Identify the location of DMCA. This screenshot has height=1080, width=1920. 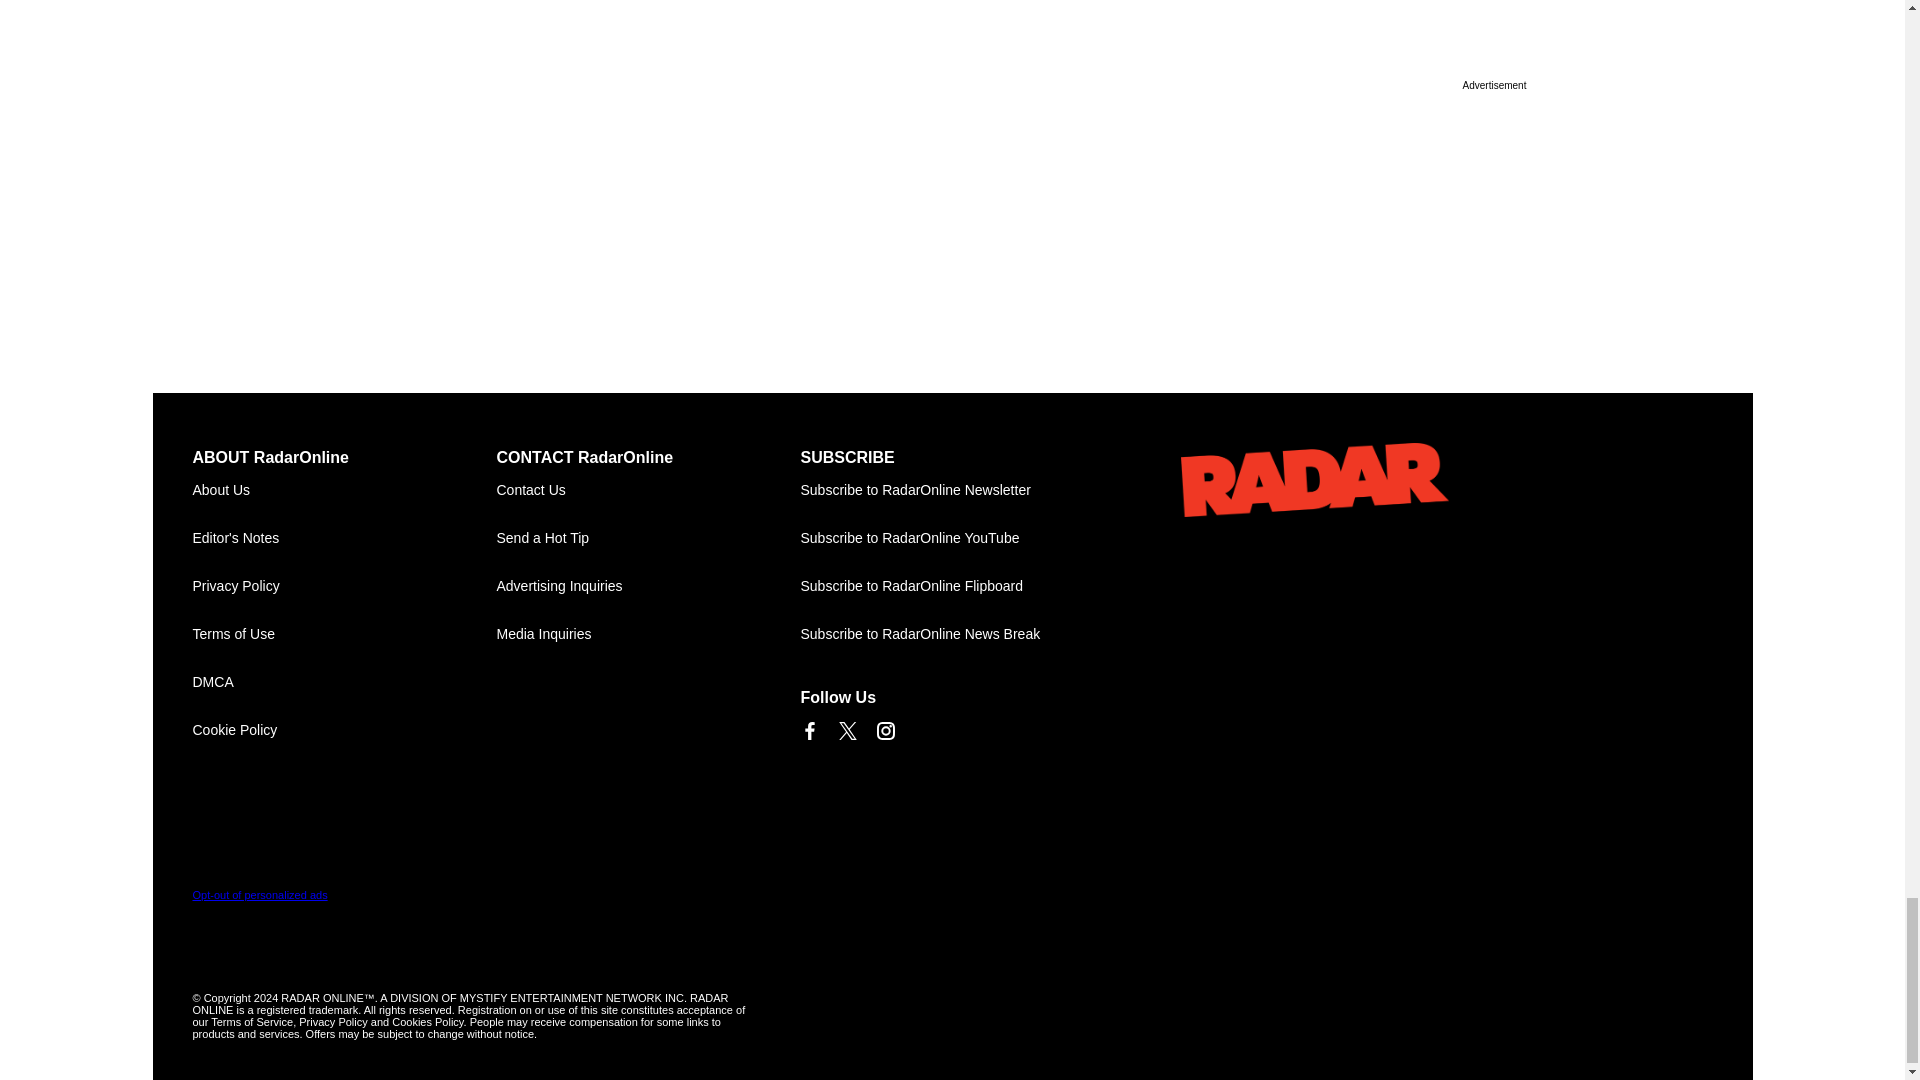
(344, 682).